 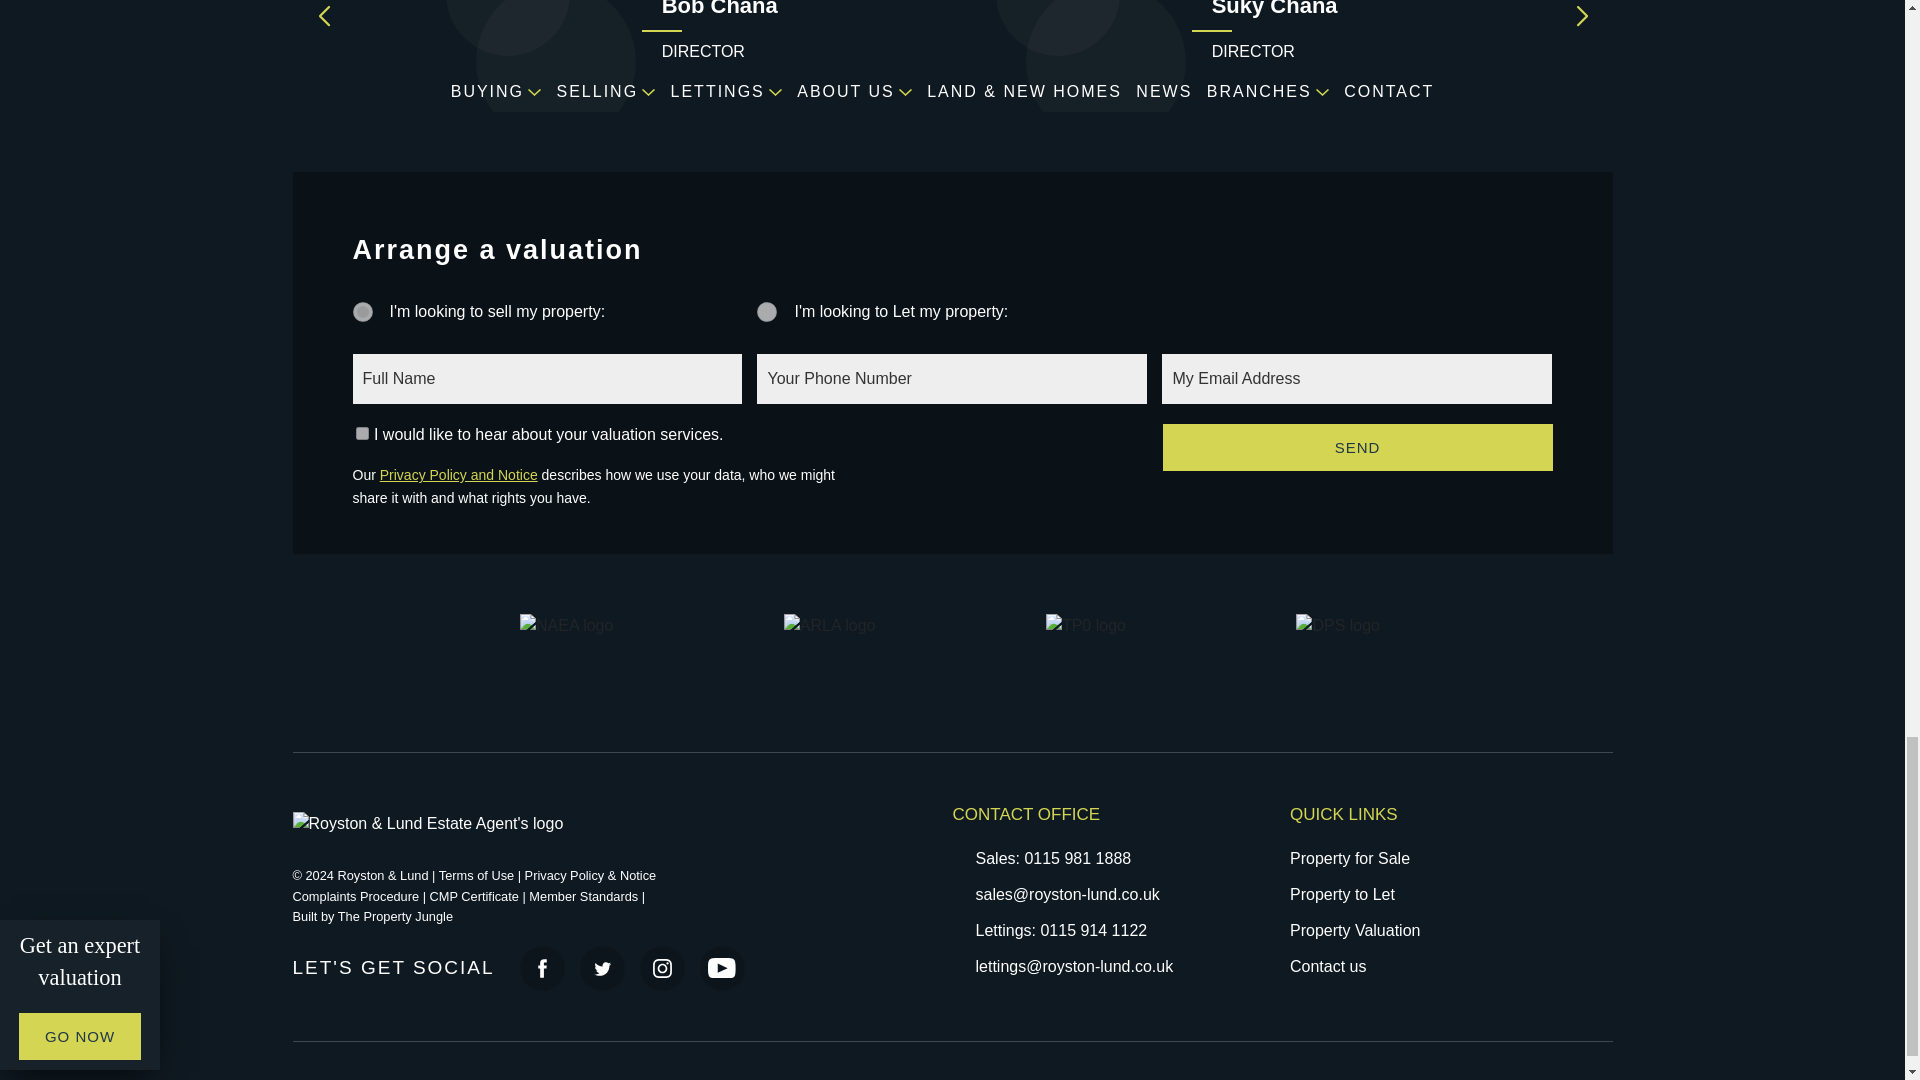 I want to click on Sell my property, so click(x=362, y=312).